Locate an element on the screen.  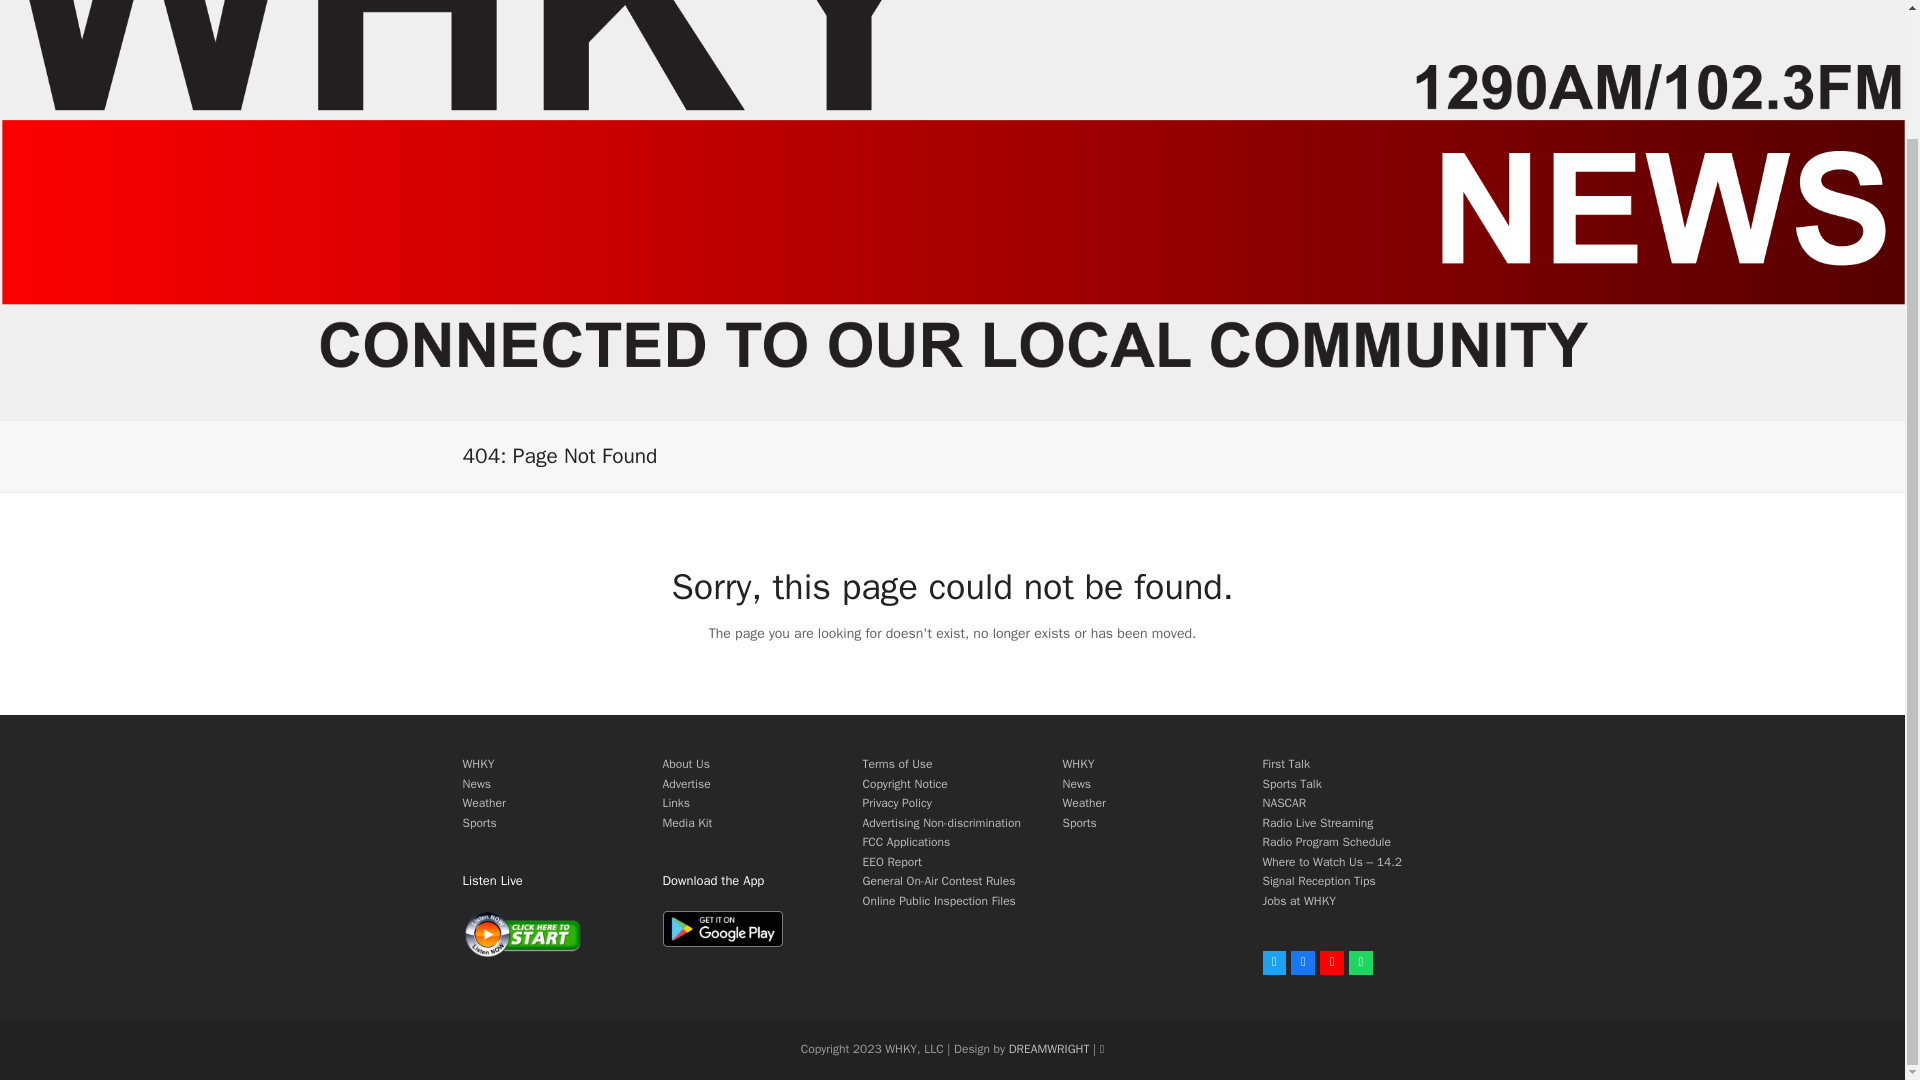
Links is located at coordinates (676, 802).